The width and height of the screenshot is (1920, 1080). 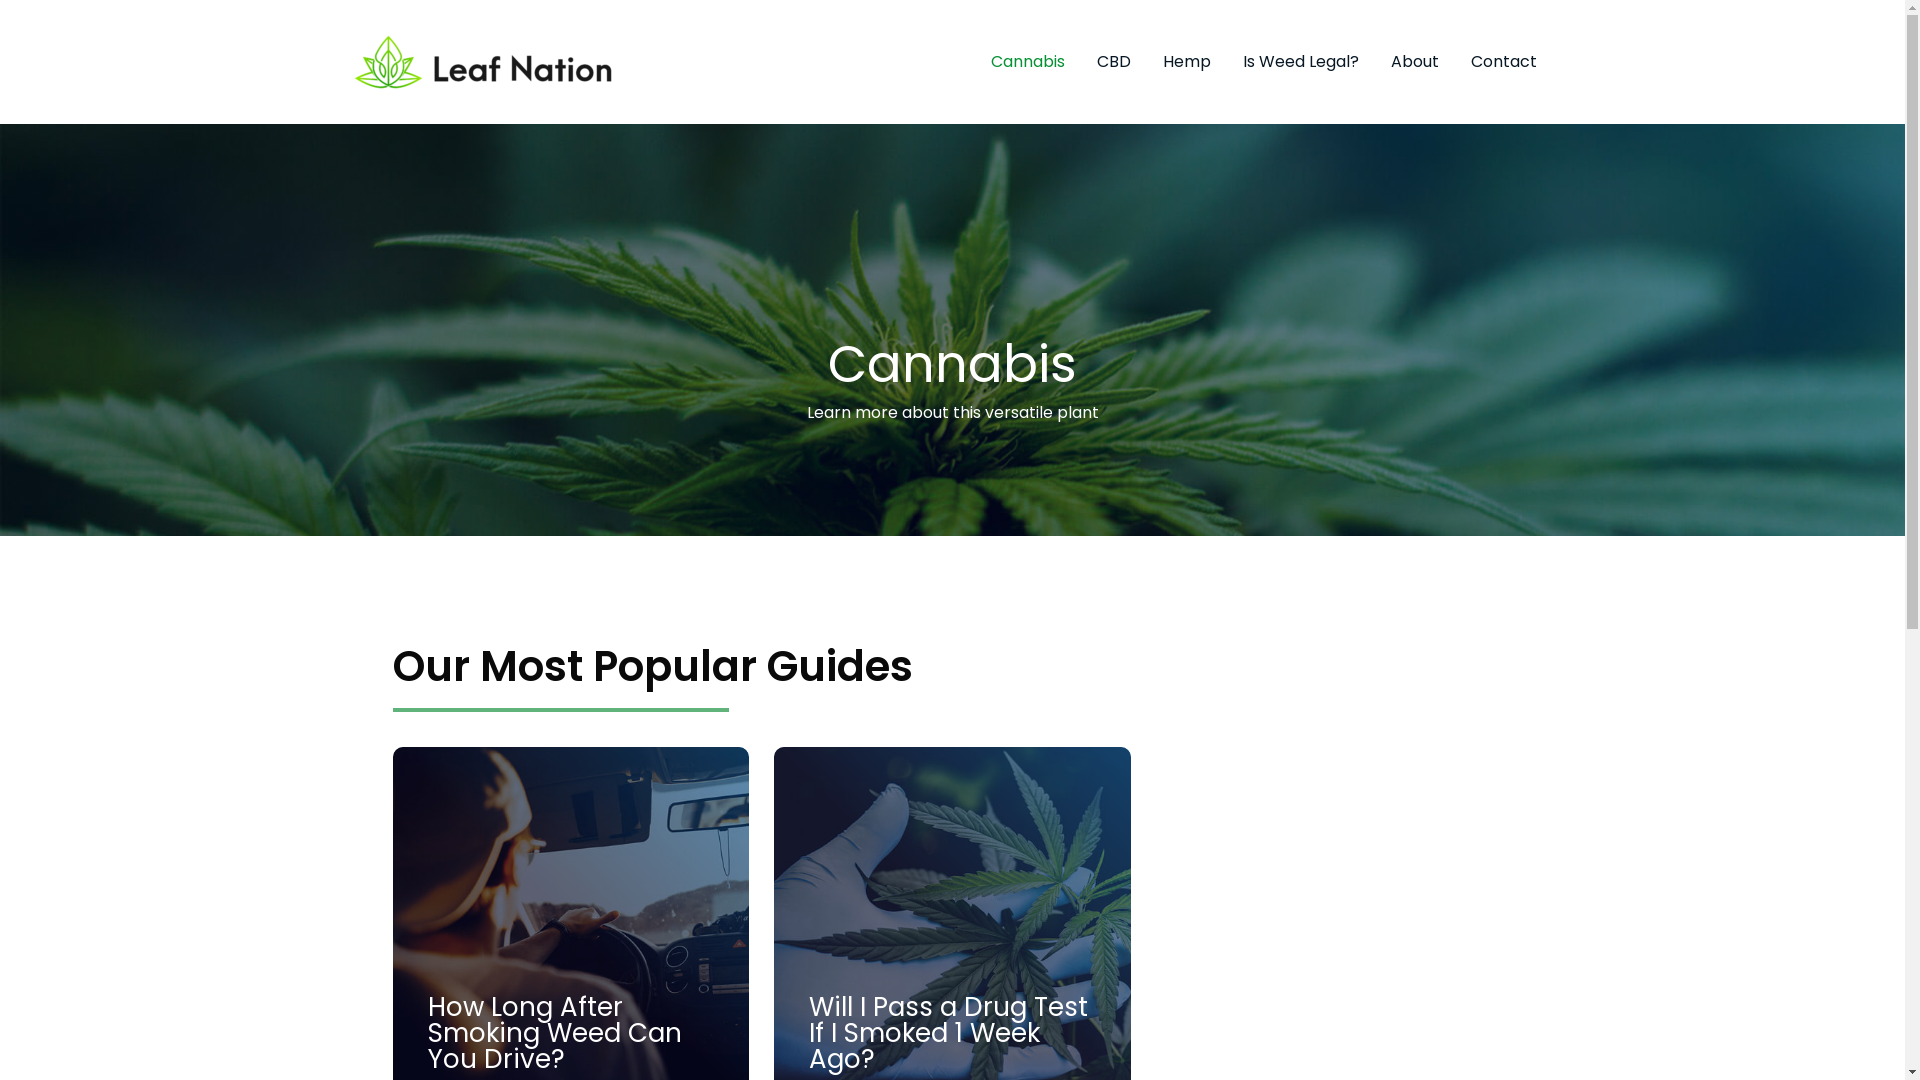 I want to click on Contact, so click(x=1503, y=62).